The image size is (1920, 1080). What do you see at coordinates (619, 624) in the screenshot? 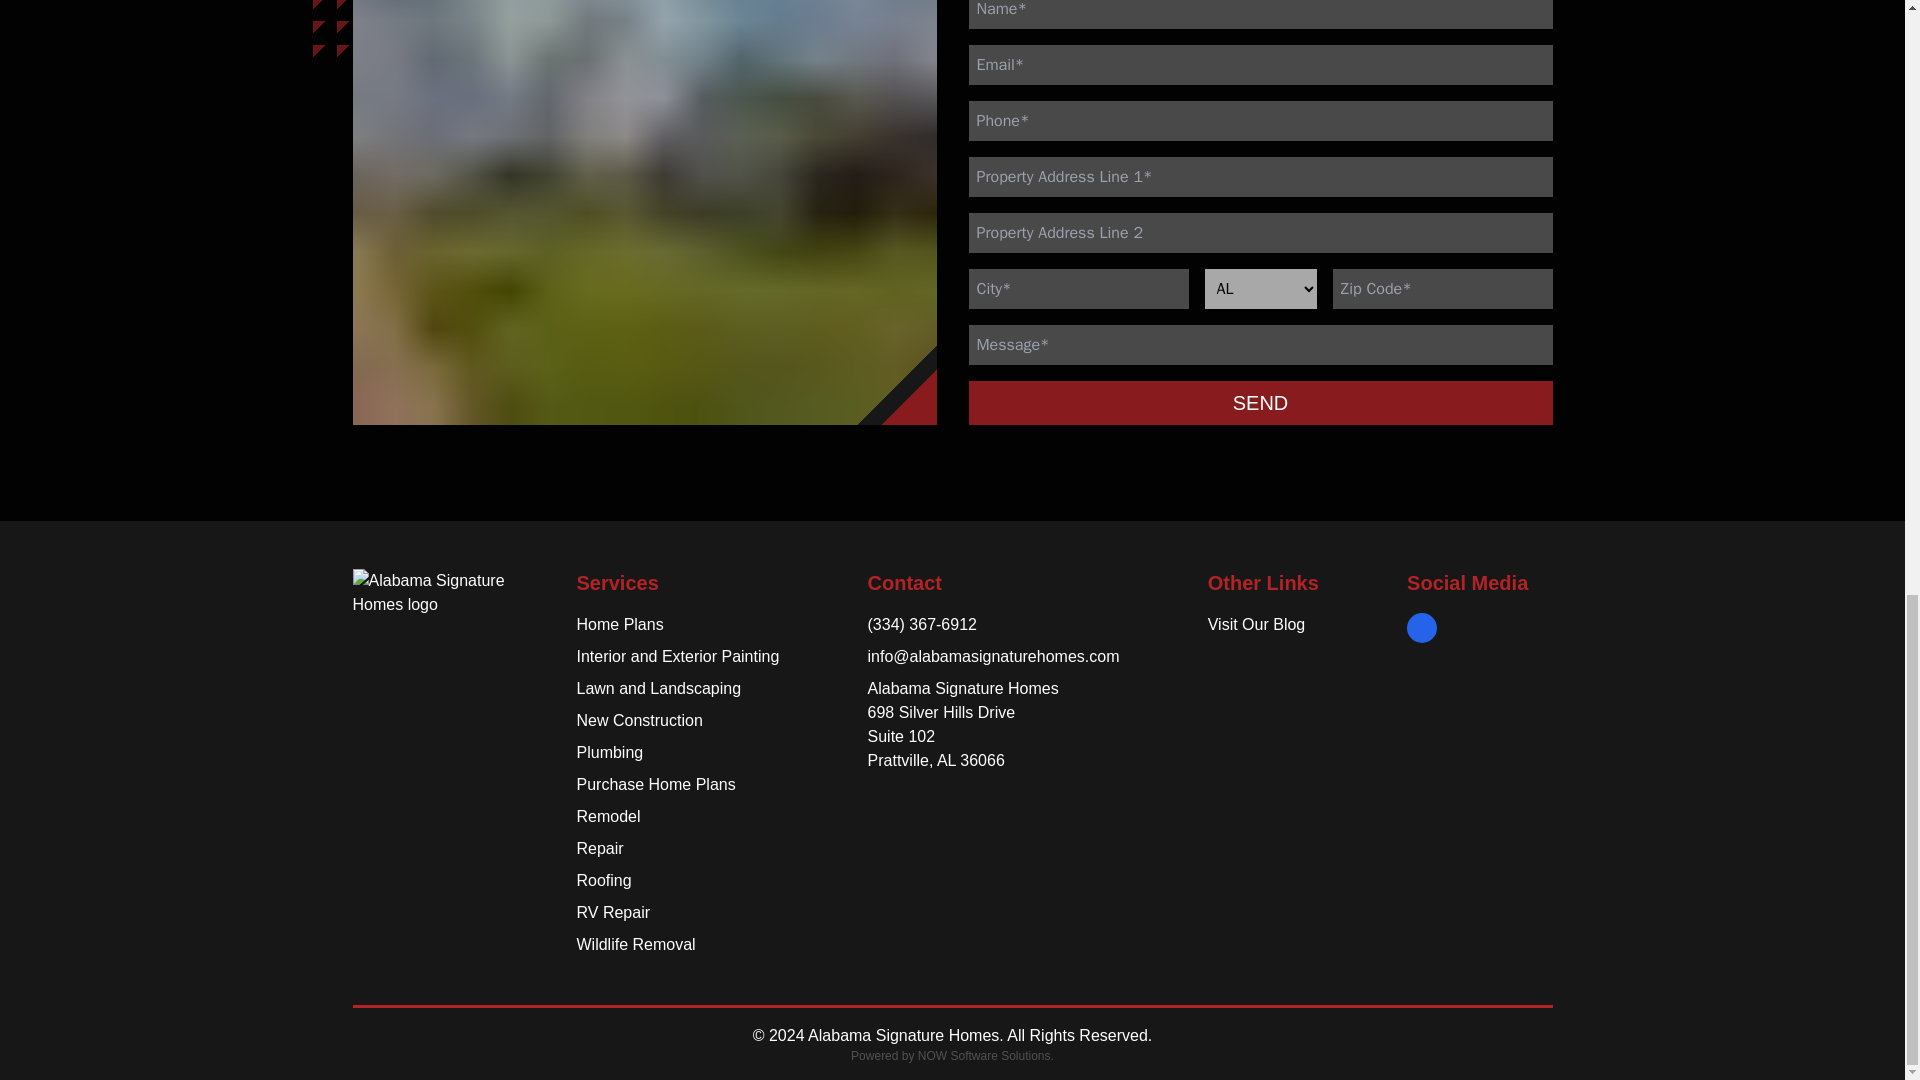
I see `Home Plans` at bounding box center [619, 624].